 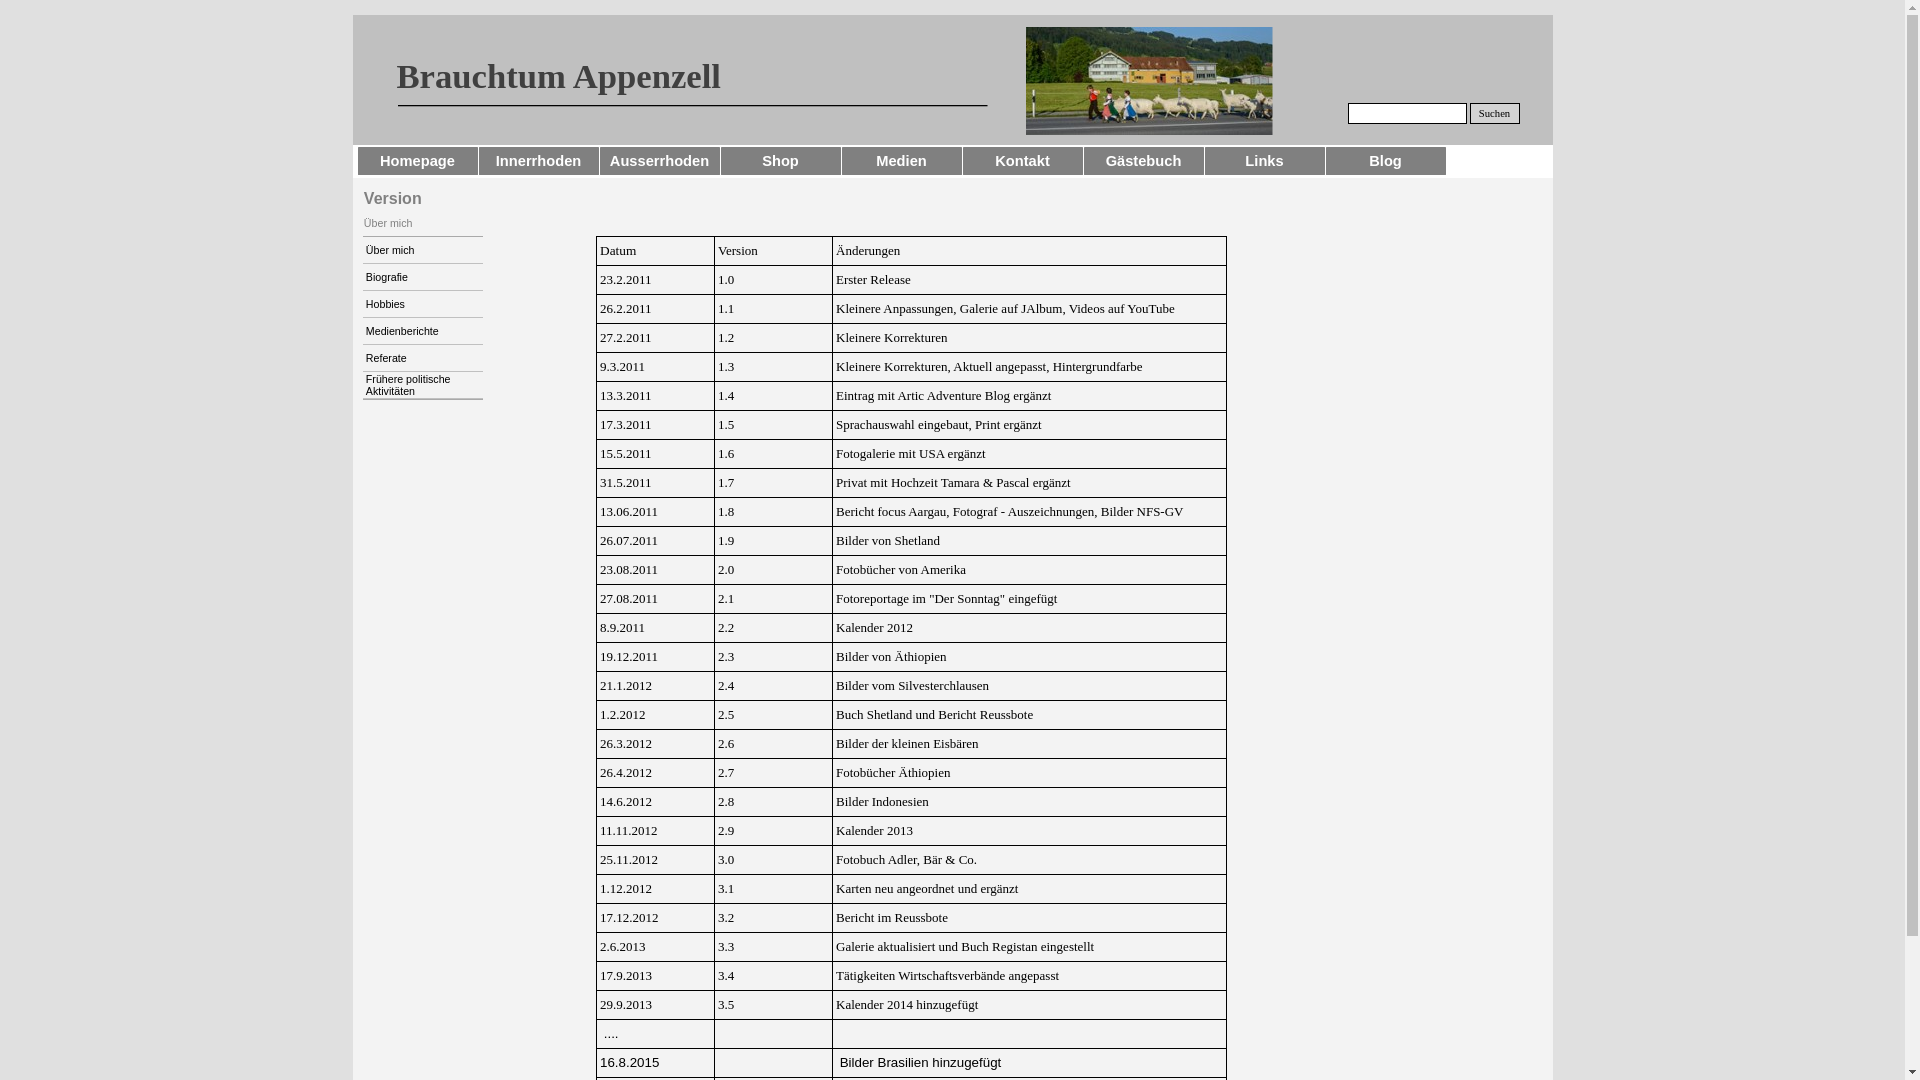 I want to click on Medienberichte, so click(x=423, y=331).